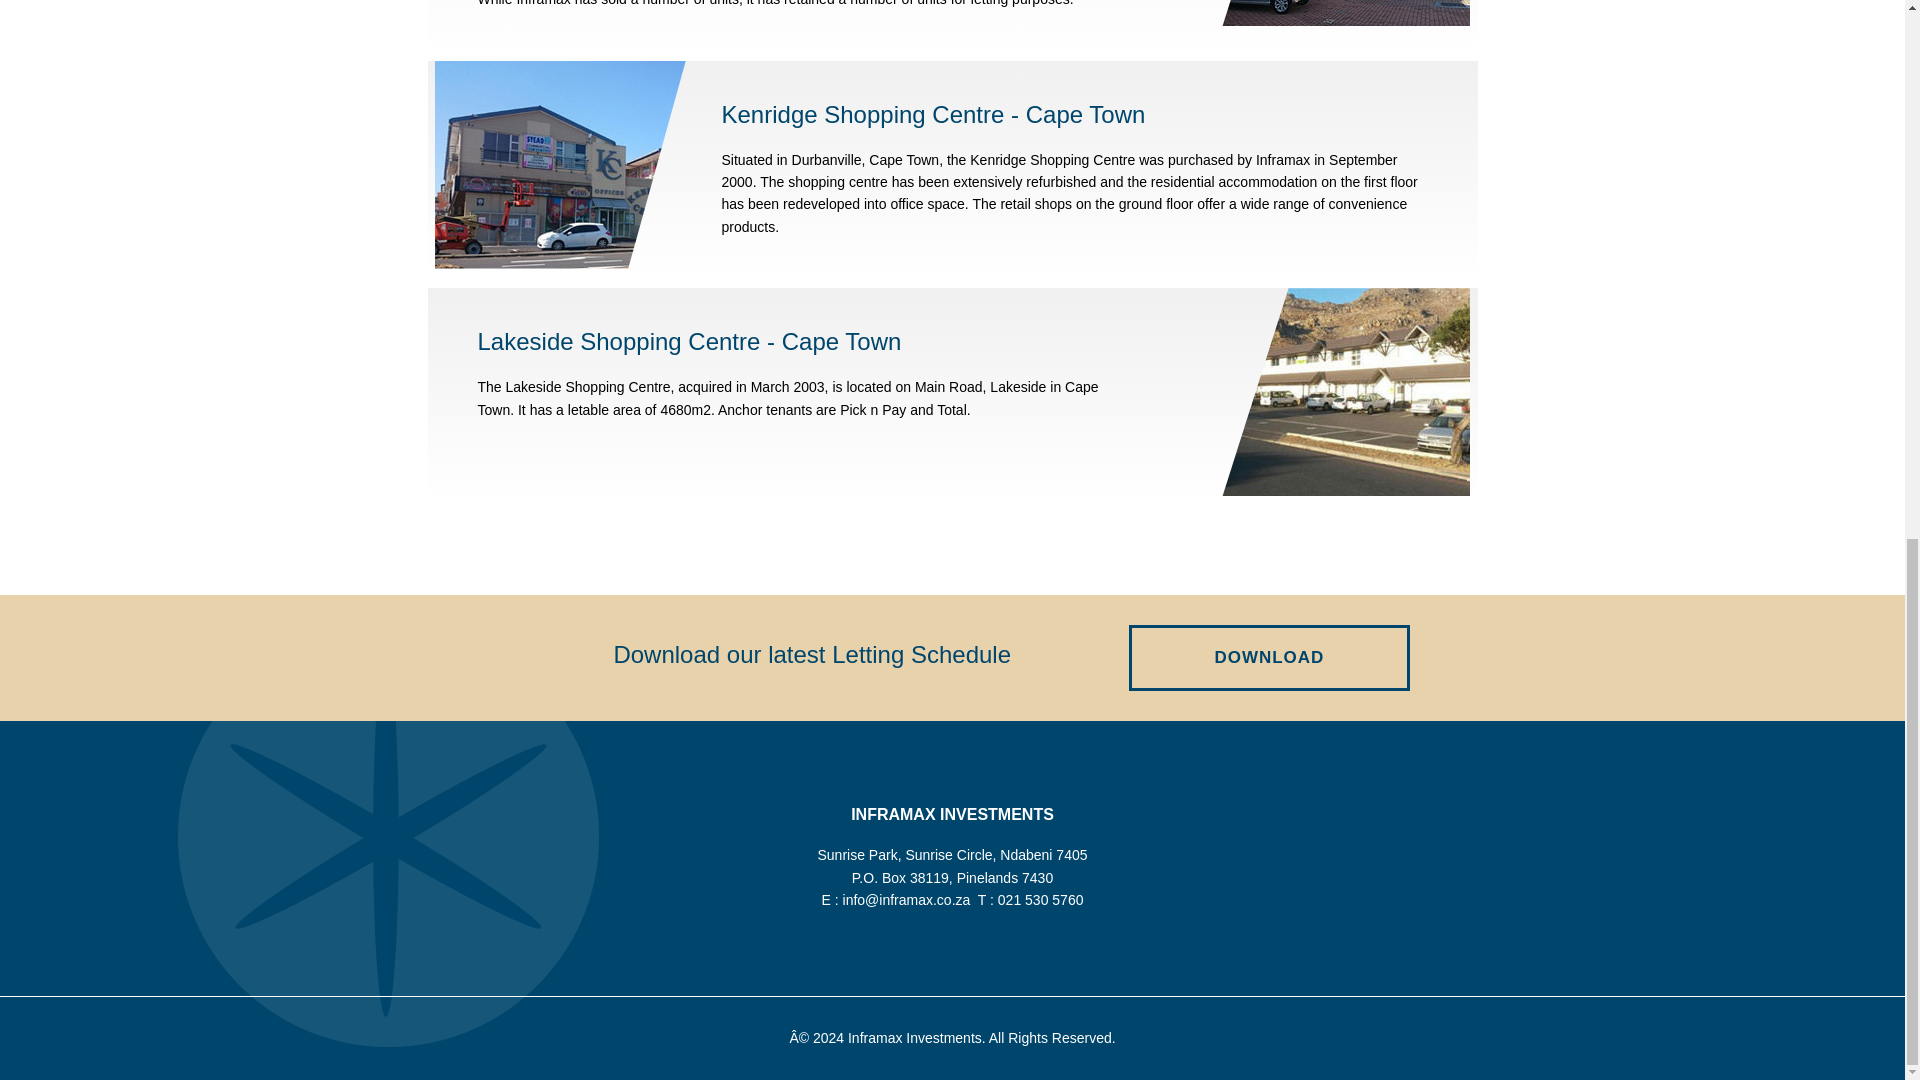 The width and height of the screenshot is (1920, 1080). Describe the element at coordinates (1268, 658) in the screenshot. I see `DOWNLOAD` at that location.